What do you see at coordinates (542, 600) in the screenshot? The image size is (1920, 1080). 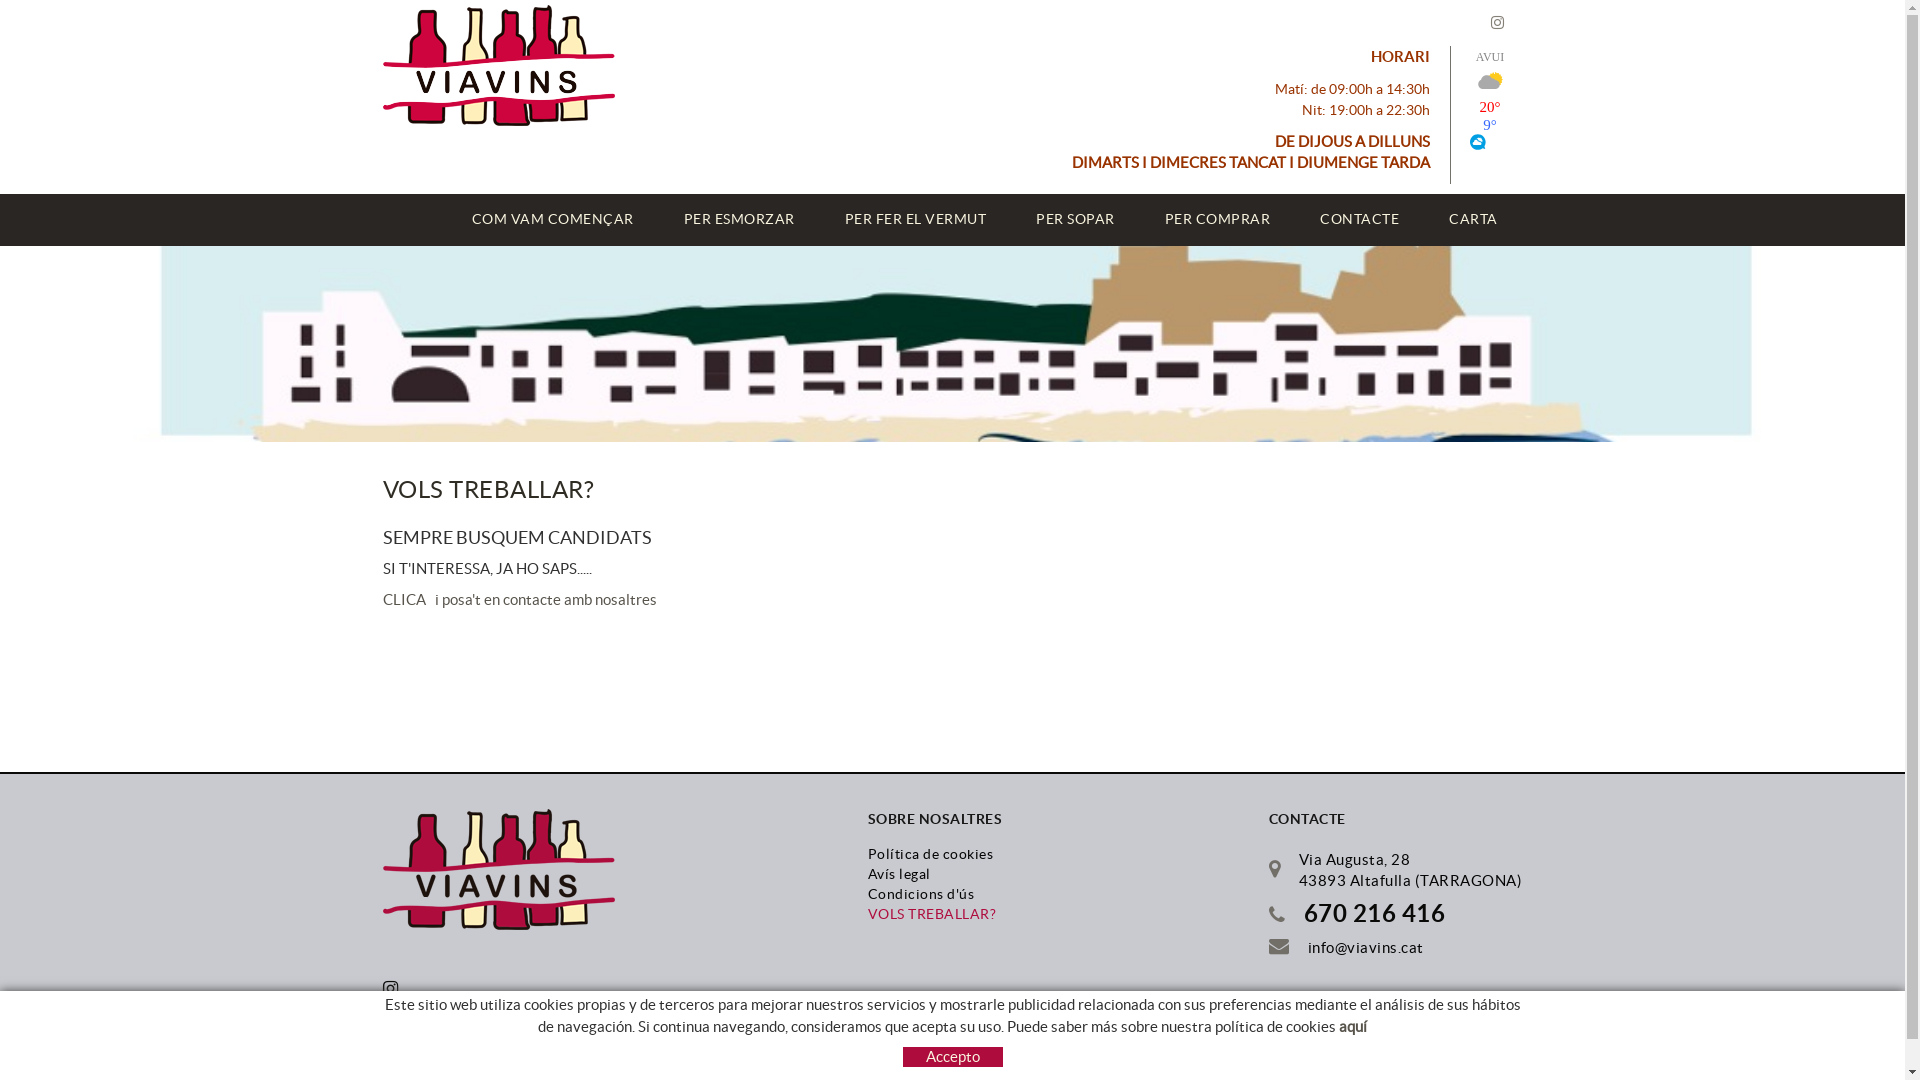 I see `  i posa't en contacte amb nosaltres` at bounding box center [542, 600].